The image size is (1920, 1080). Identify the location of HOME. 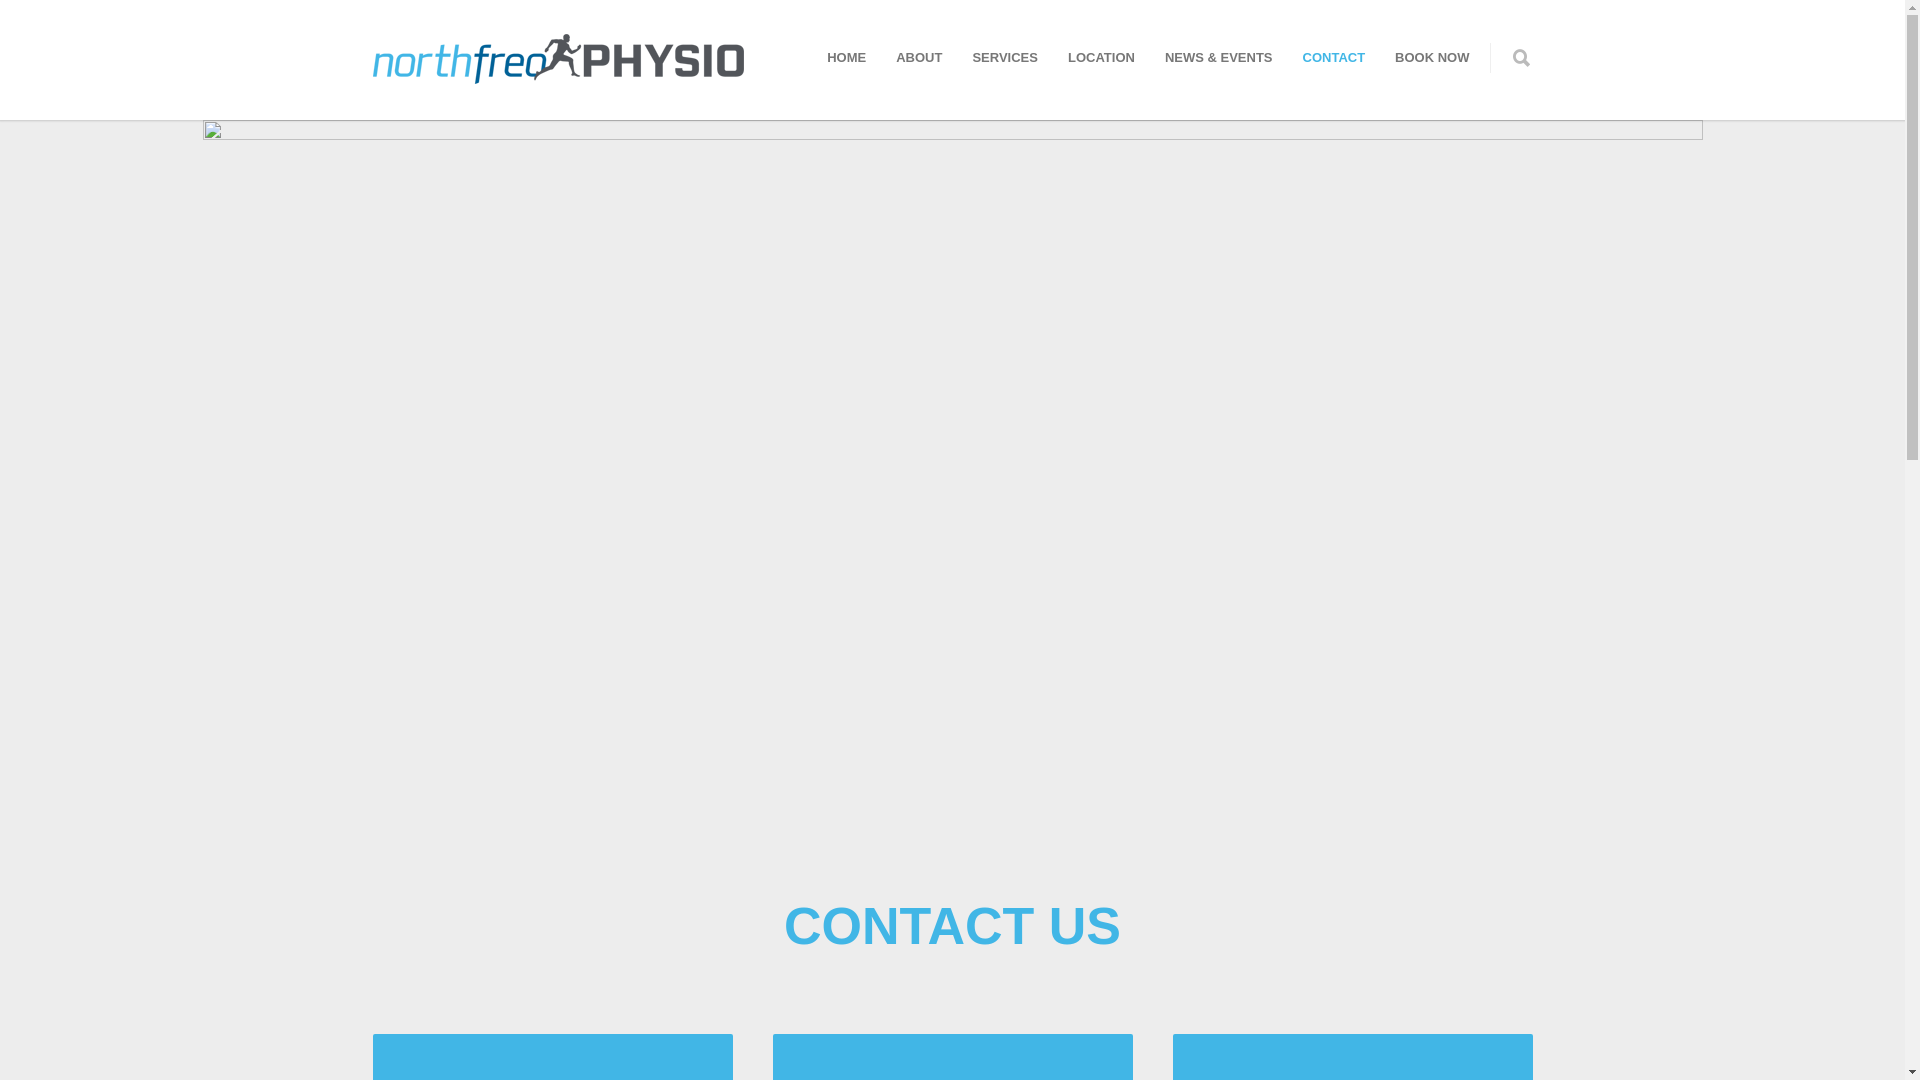
(846, 58).